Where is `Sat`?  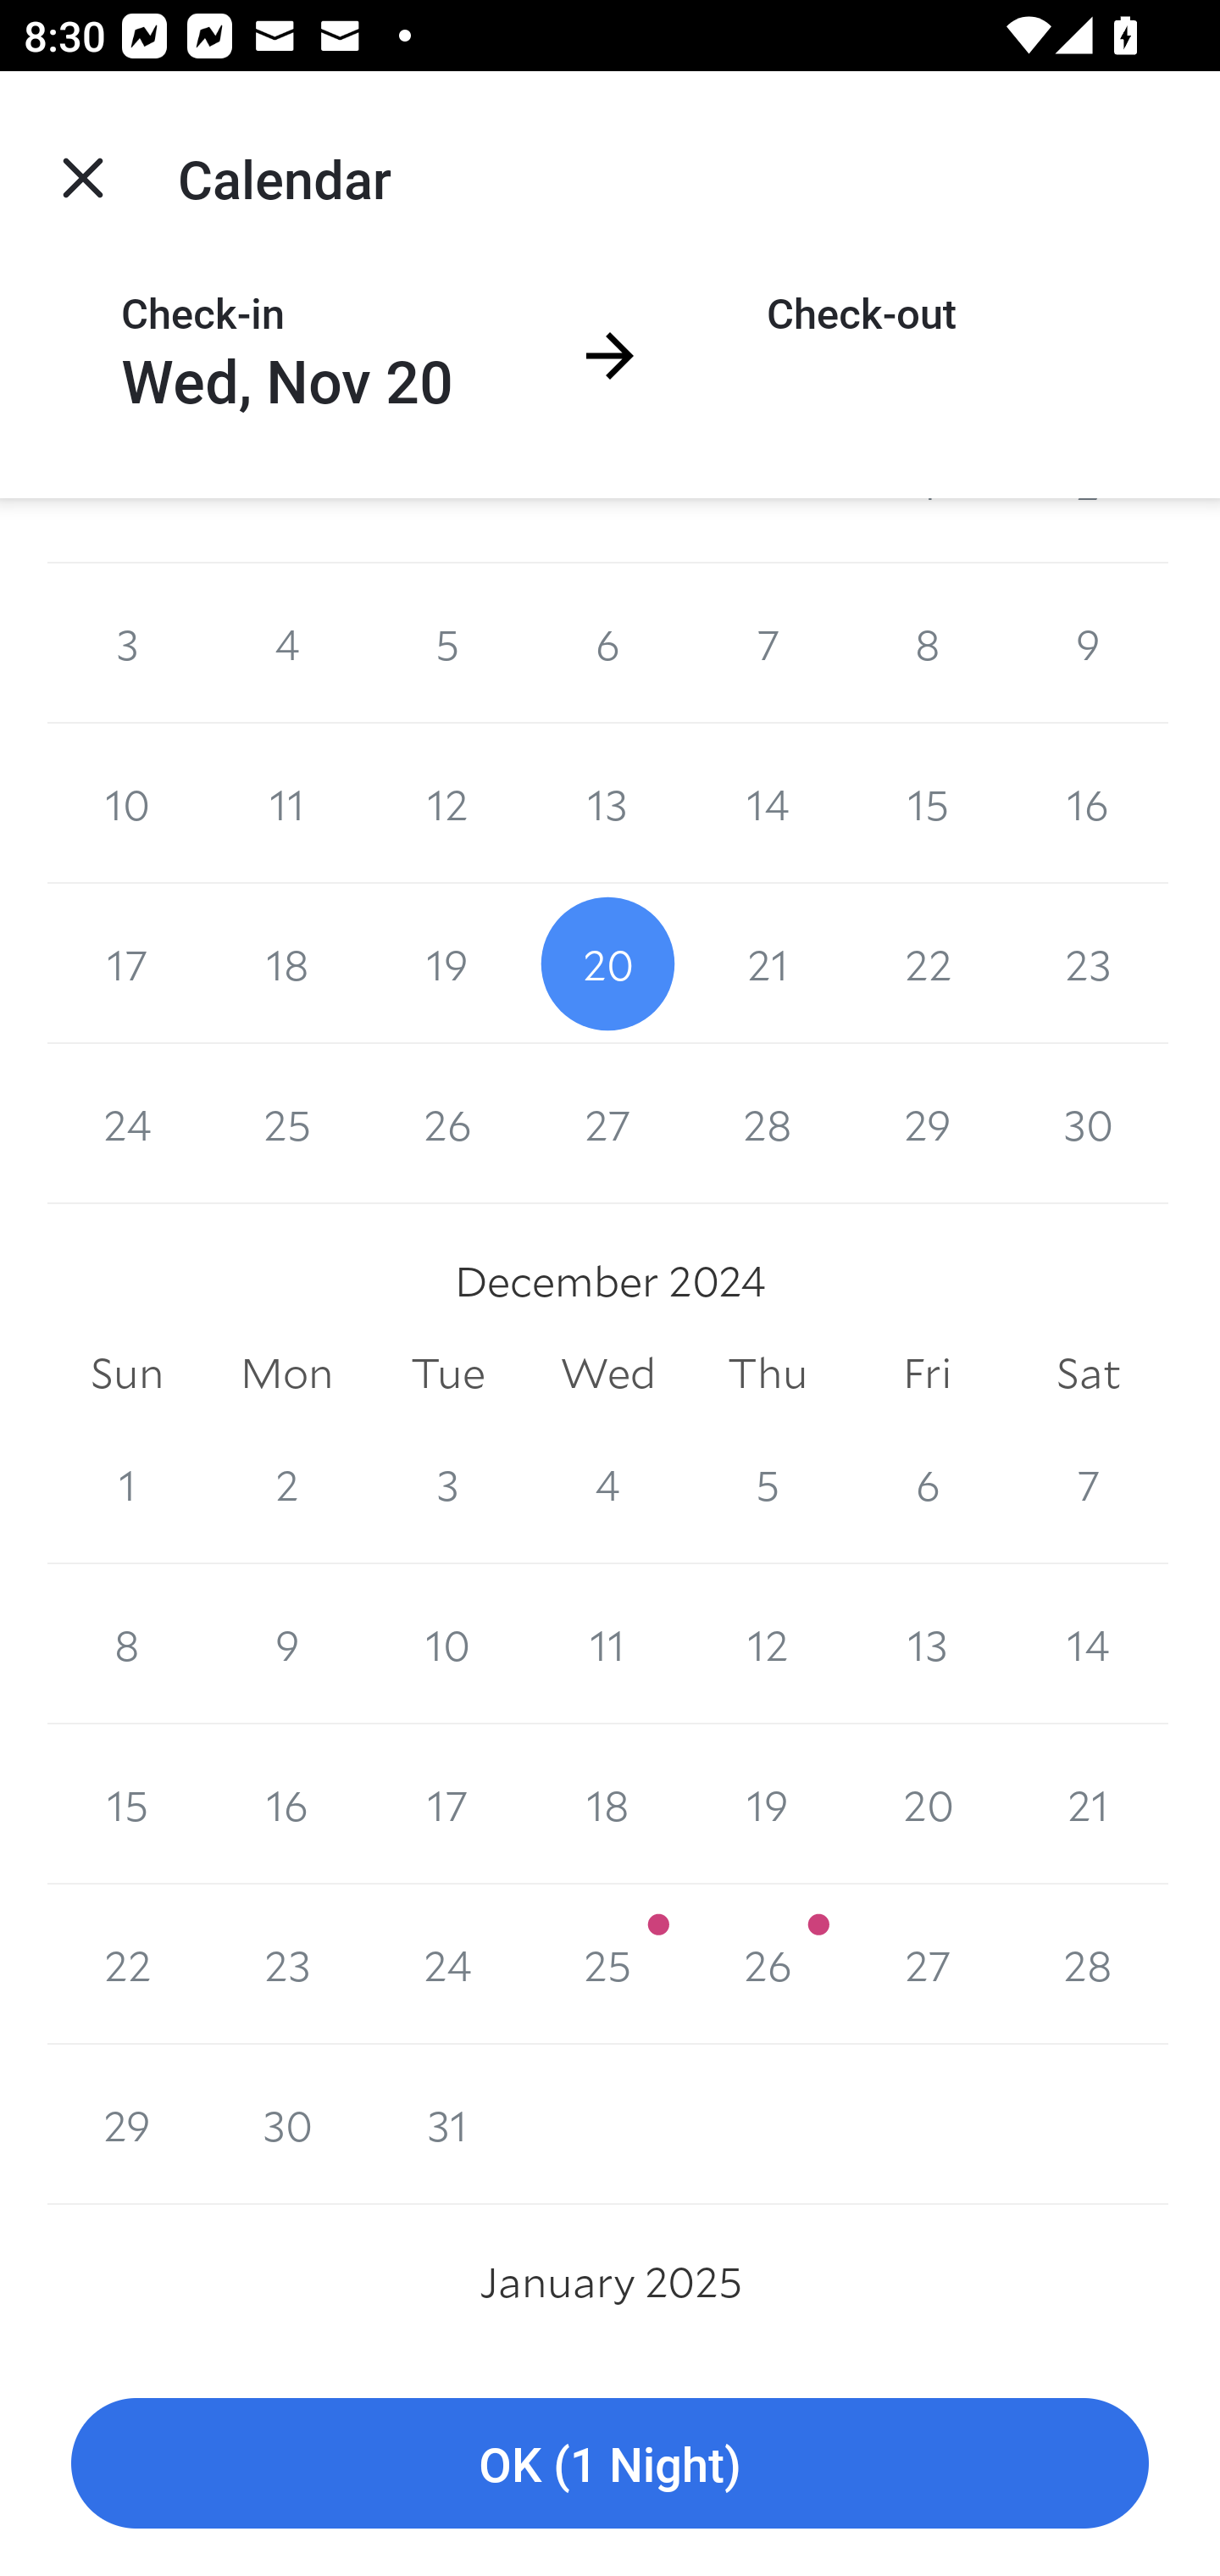
Sat is located at coordinates (1088, 1373).